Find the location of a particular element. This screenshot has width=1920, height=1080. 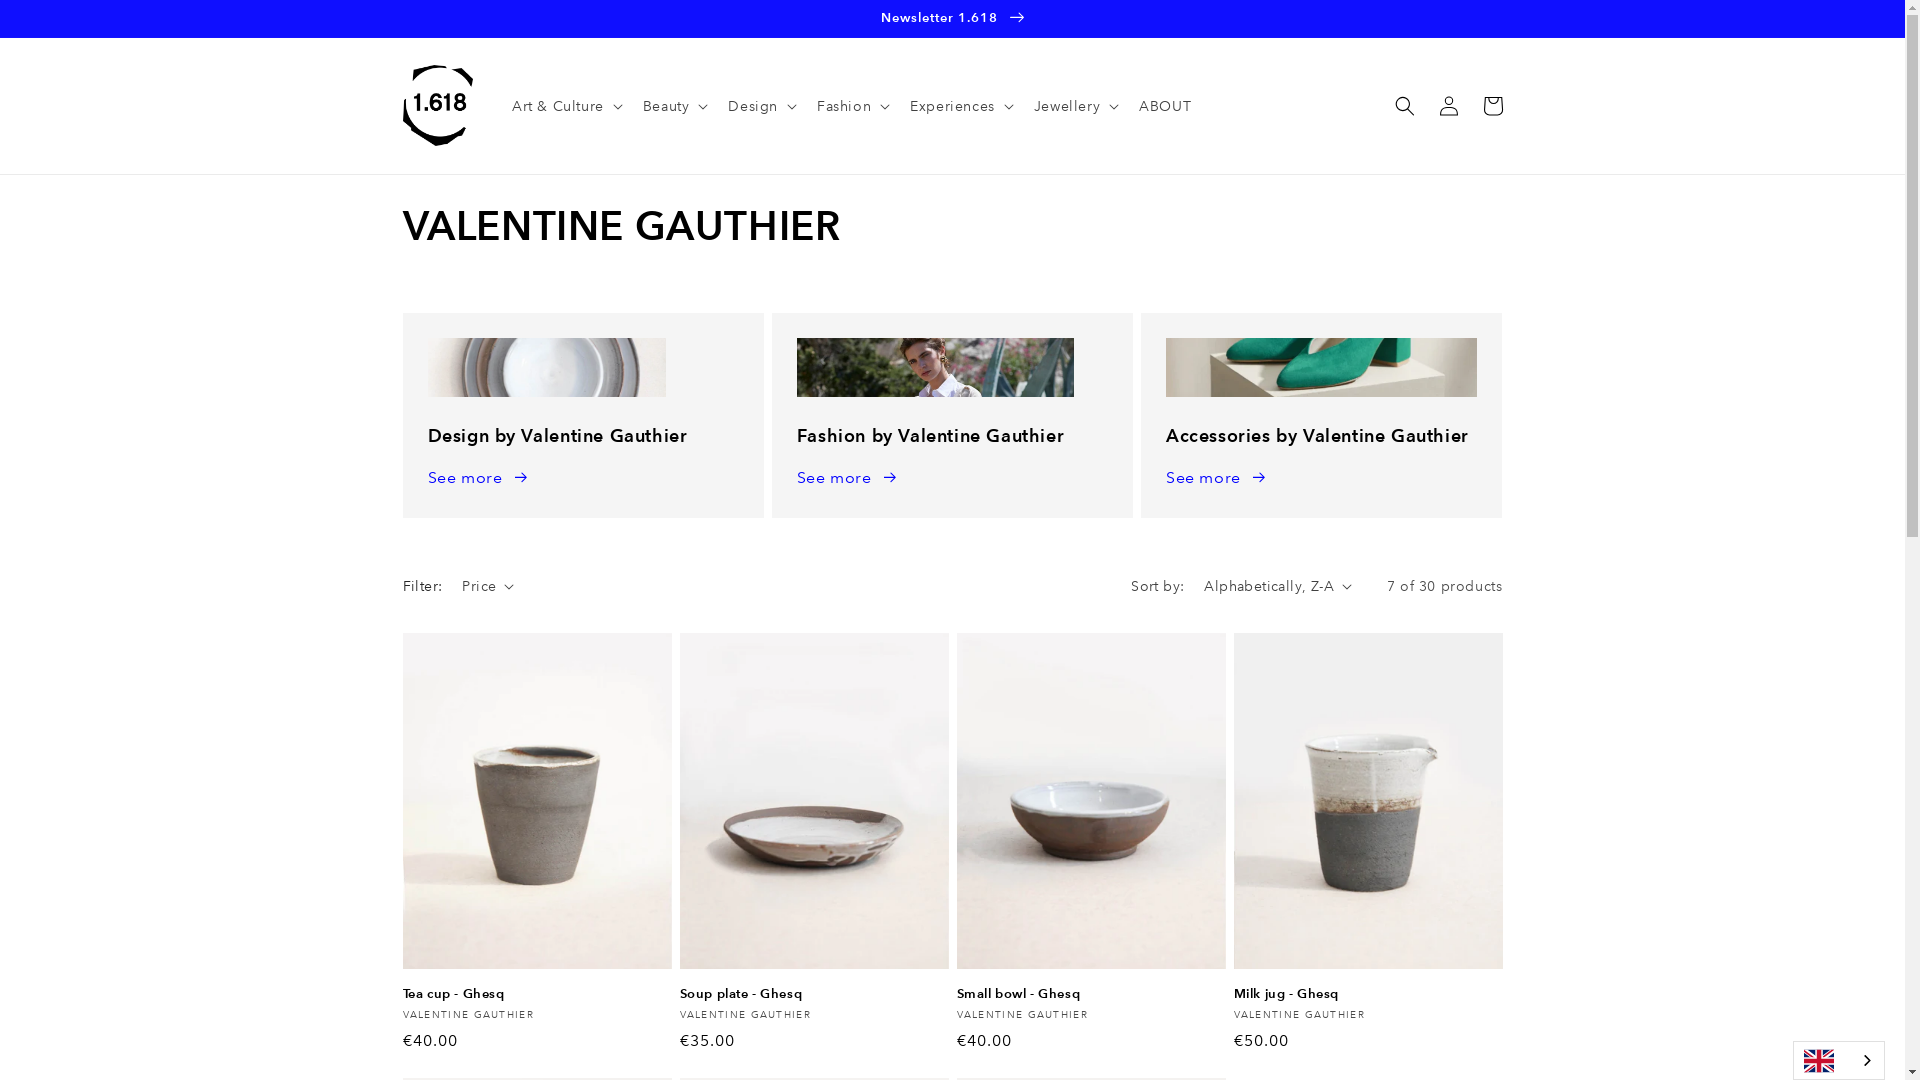

Soup plate - Ghesq is located at coordinates (814, 994).